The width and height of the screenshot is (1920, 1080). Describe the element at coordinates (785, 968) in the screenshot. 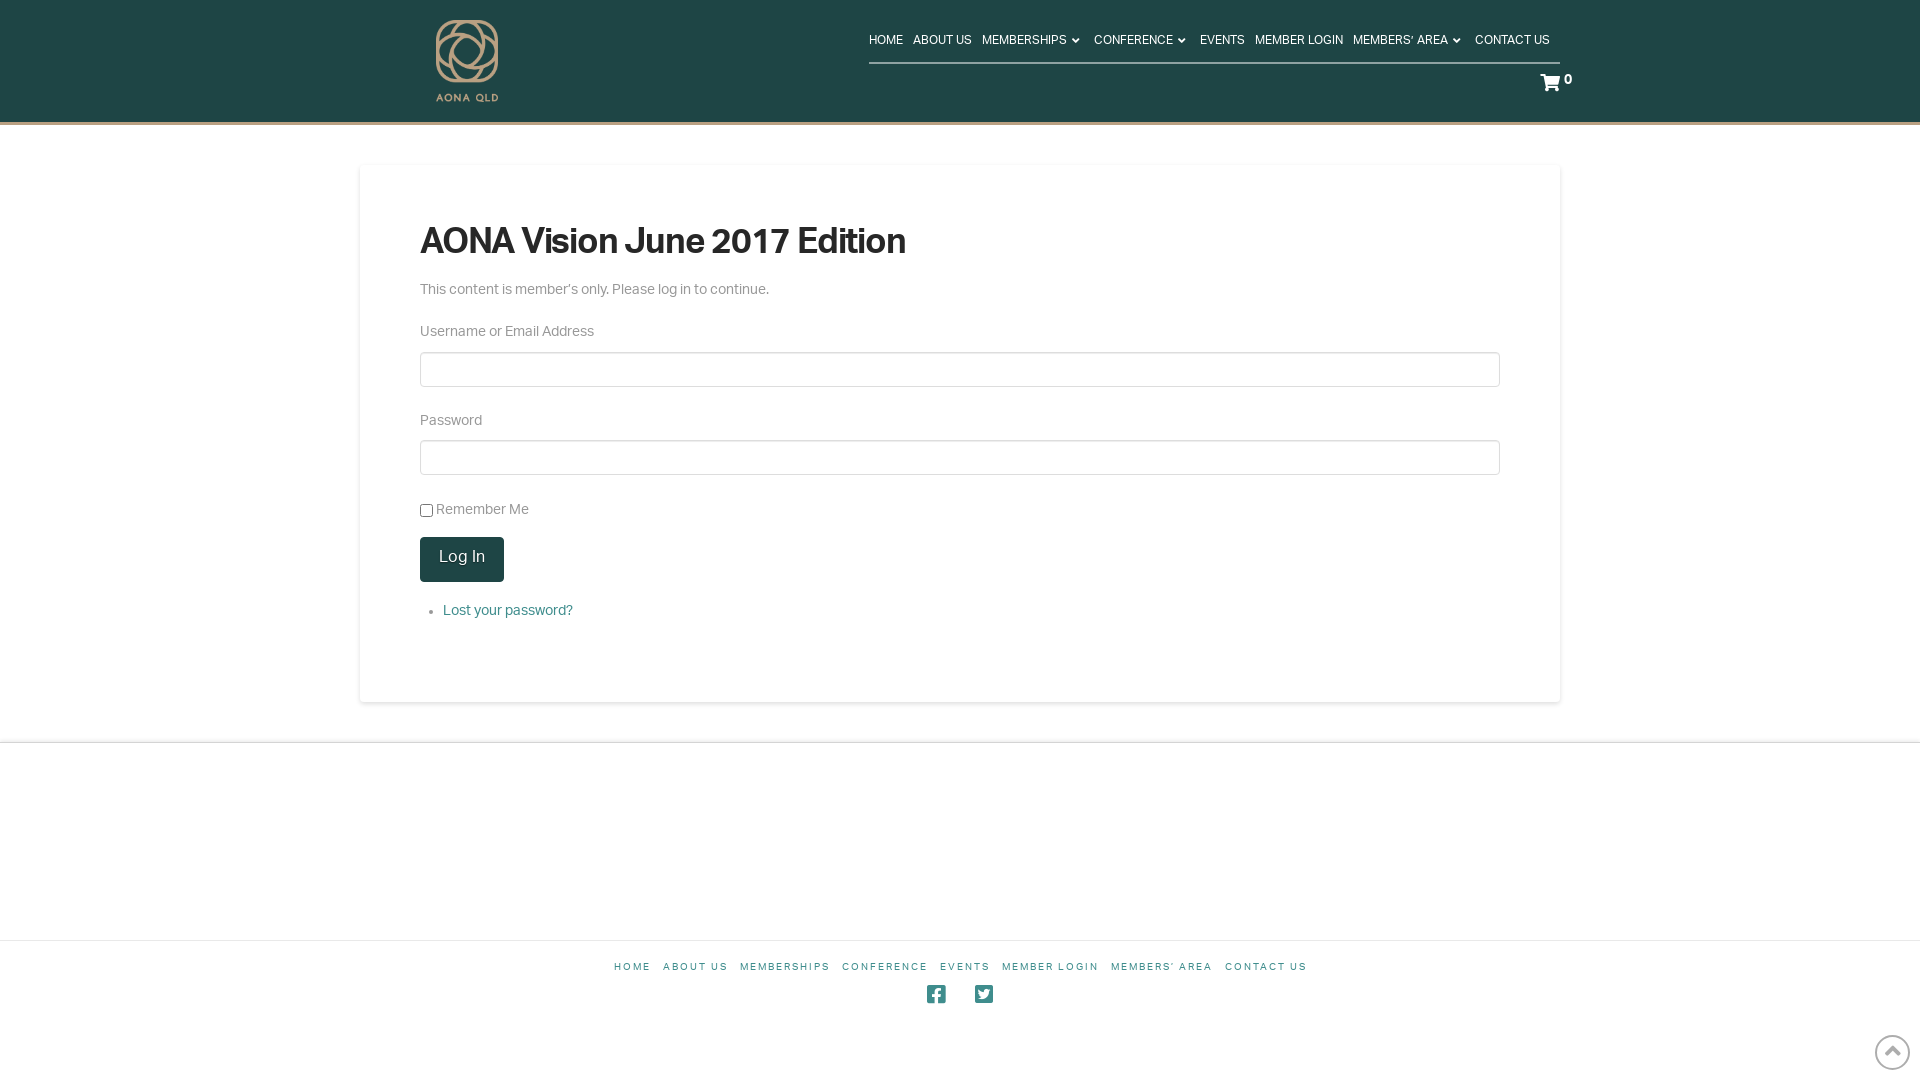

I see `MEMBERSHIPS` at that location.